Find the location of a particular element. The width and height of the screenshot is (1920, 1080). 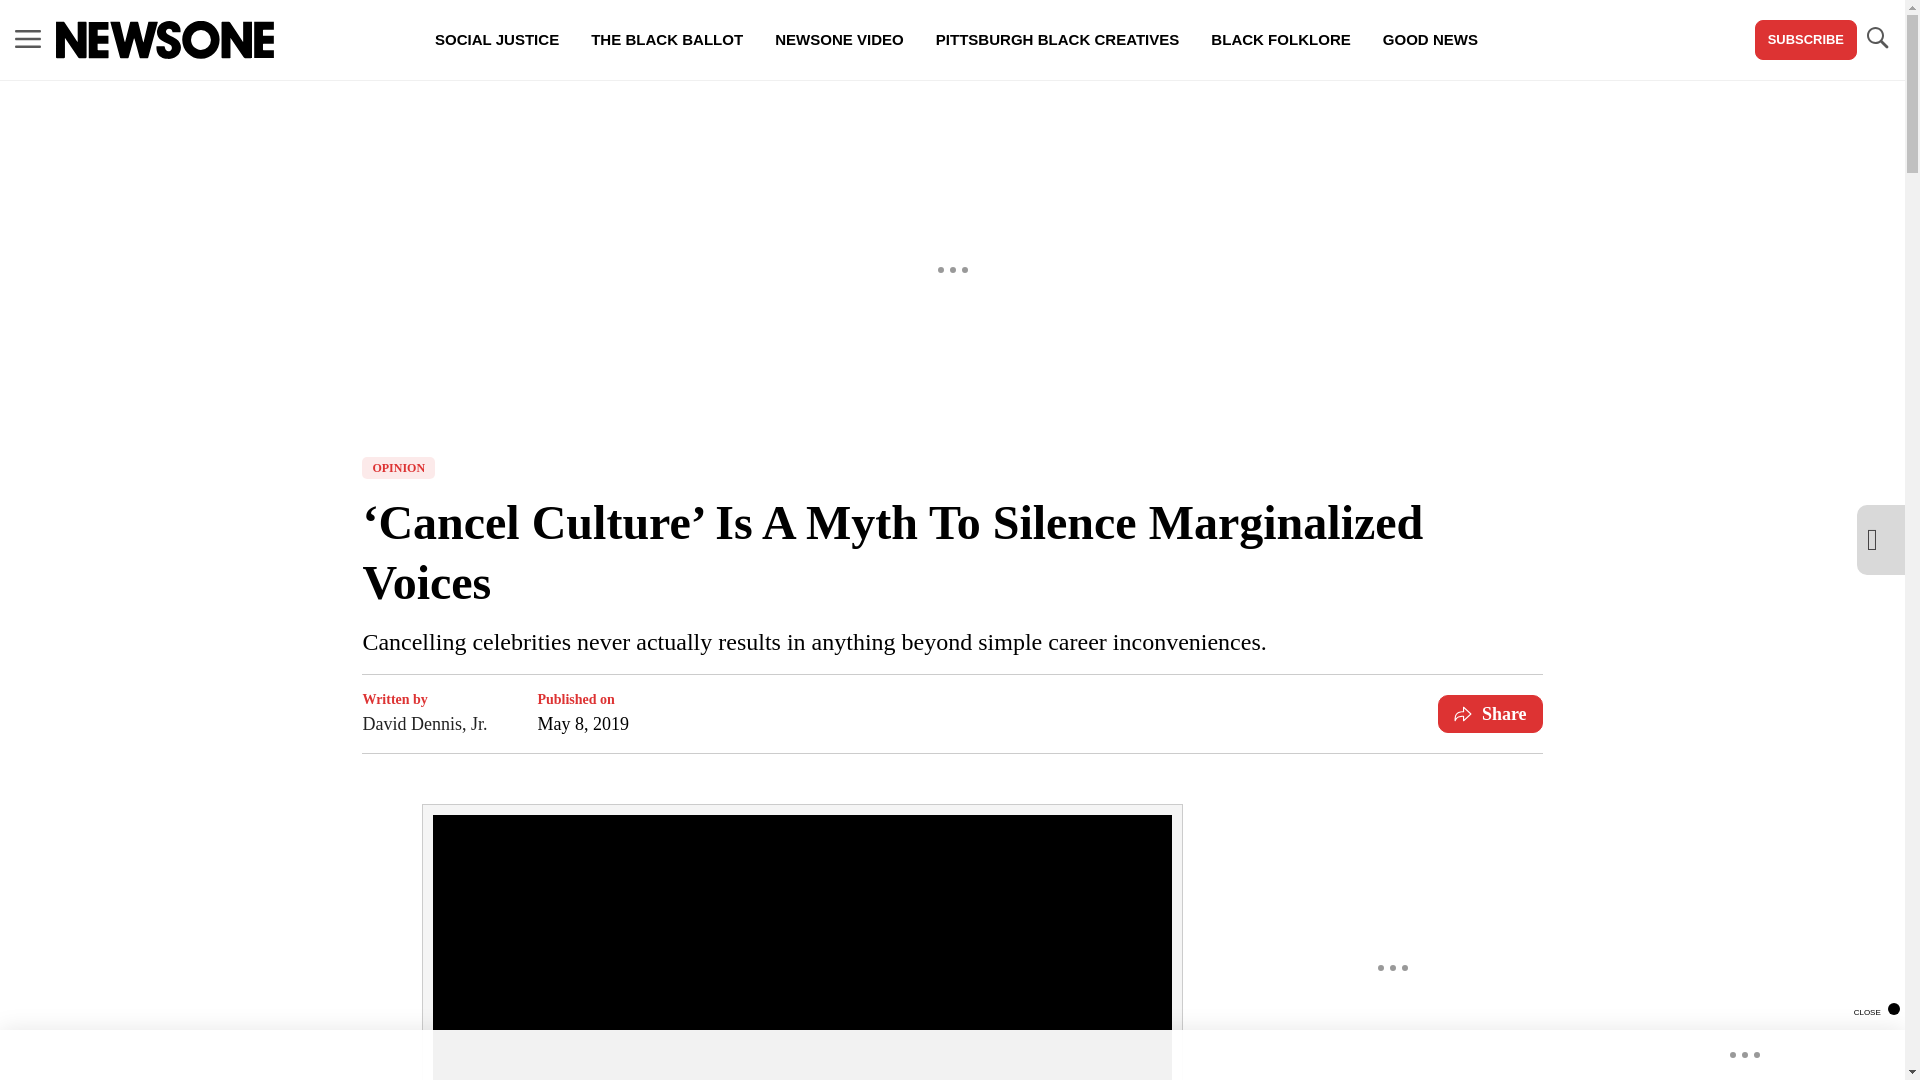

NEWSONE VIDEO is located at coordinates (838, 40).